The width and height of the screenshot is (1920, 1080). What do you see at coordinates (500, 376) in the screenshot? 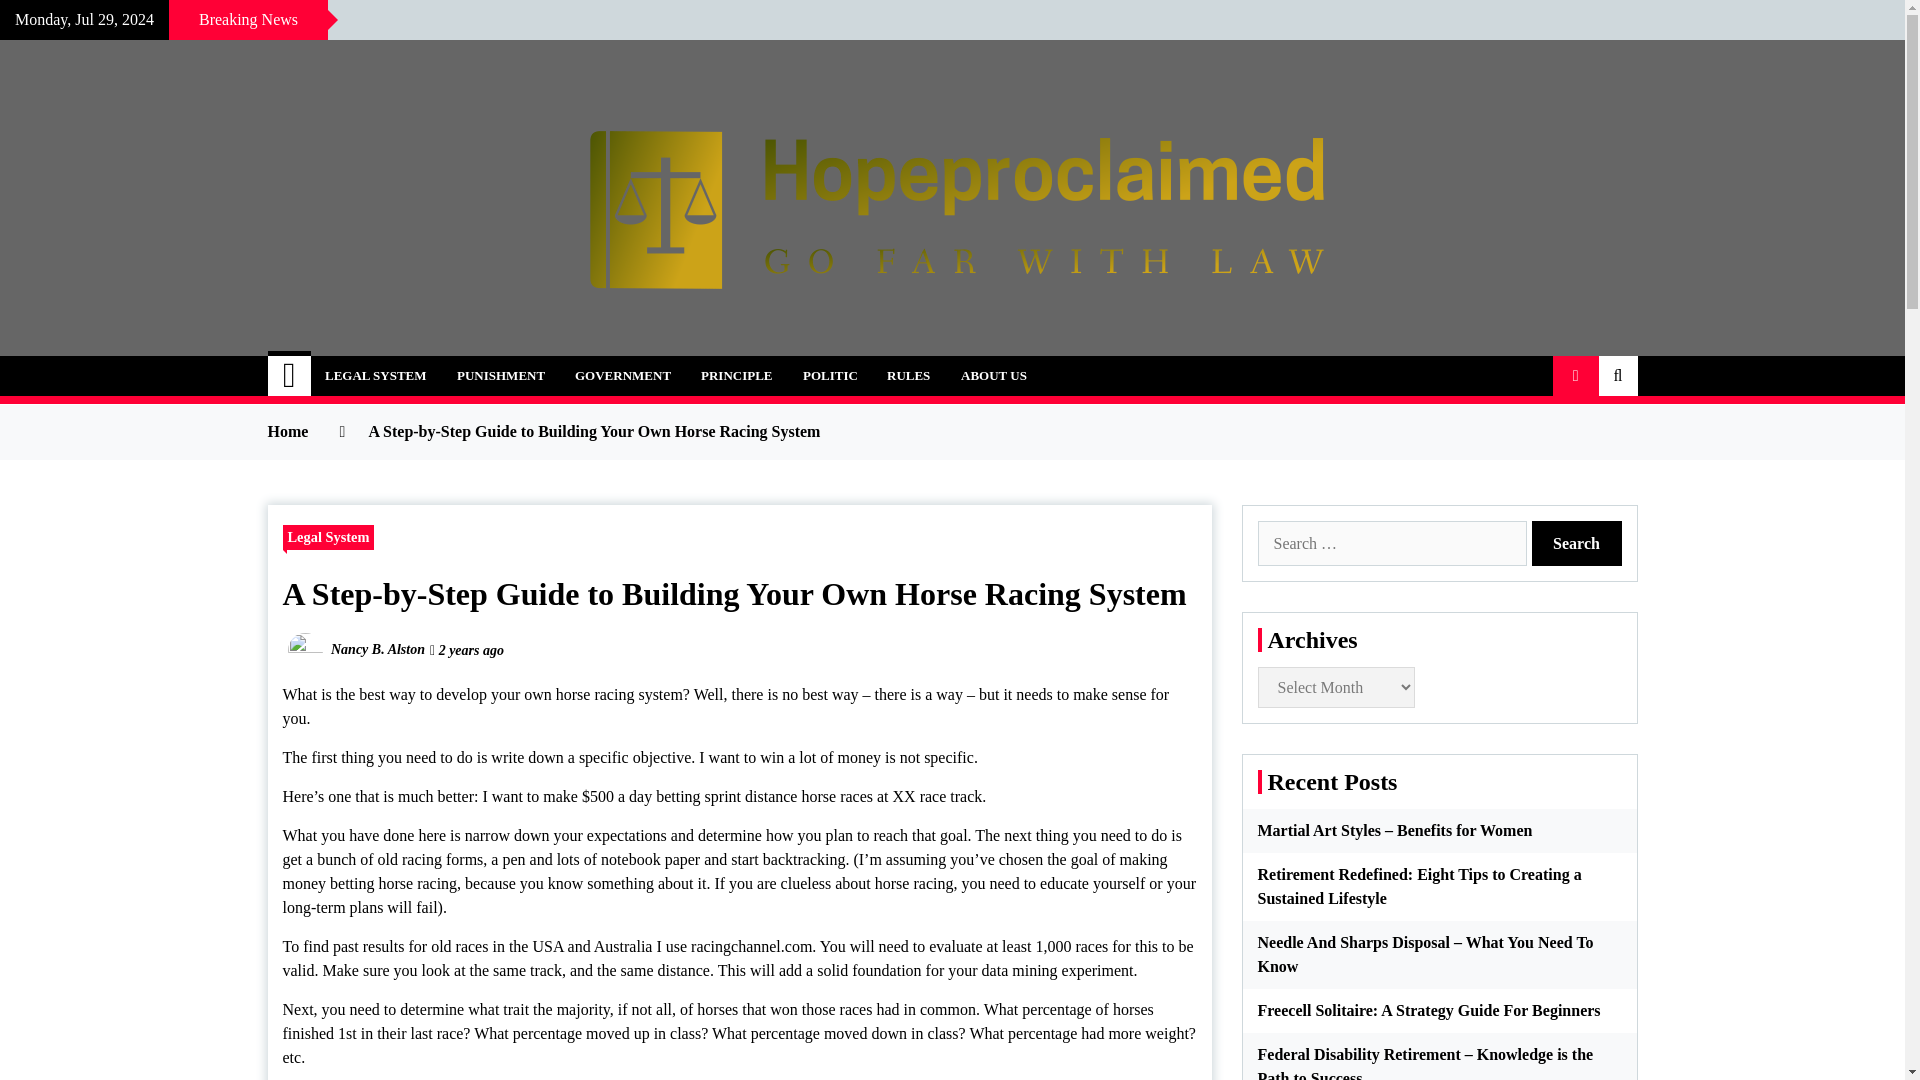
I see `PUNISHMENT` at bounding box center [500, 376].